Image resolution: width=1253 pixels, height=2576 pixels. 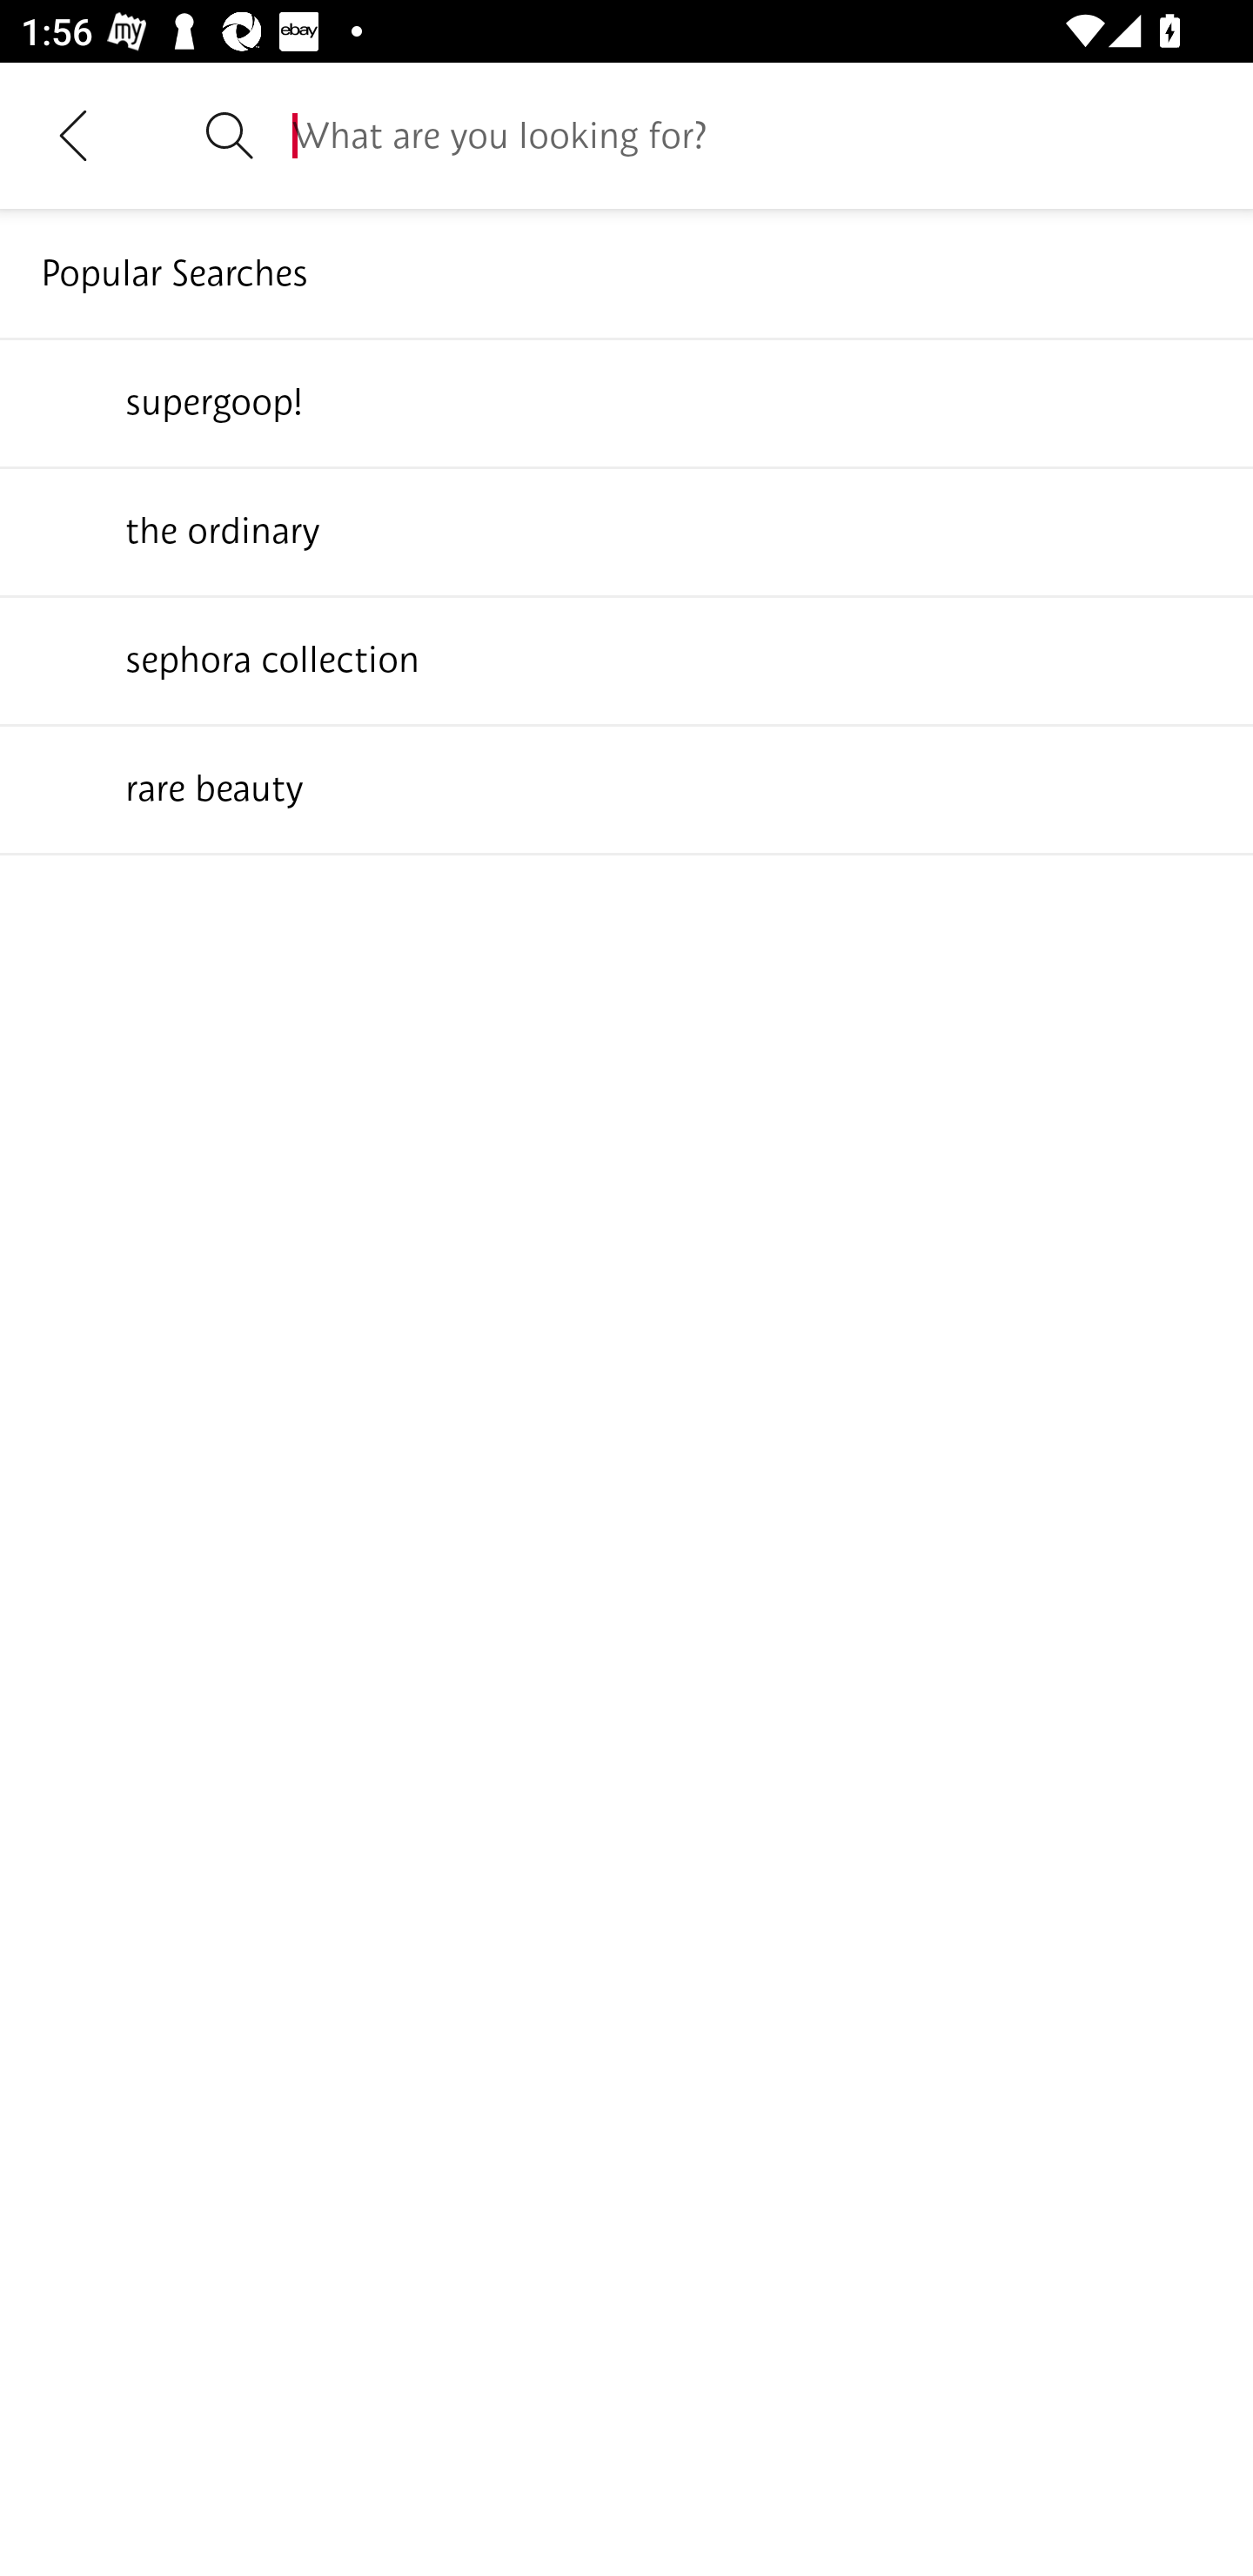 What do you see at coordinates (626, 401) in the screenshot?
I see `supergoop!` at bounding box center [626, 401].